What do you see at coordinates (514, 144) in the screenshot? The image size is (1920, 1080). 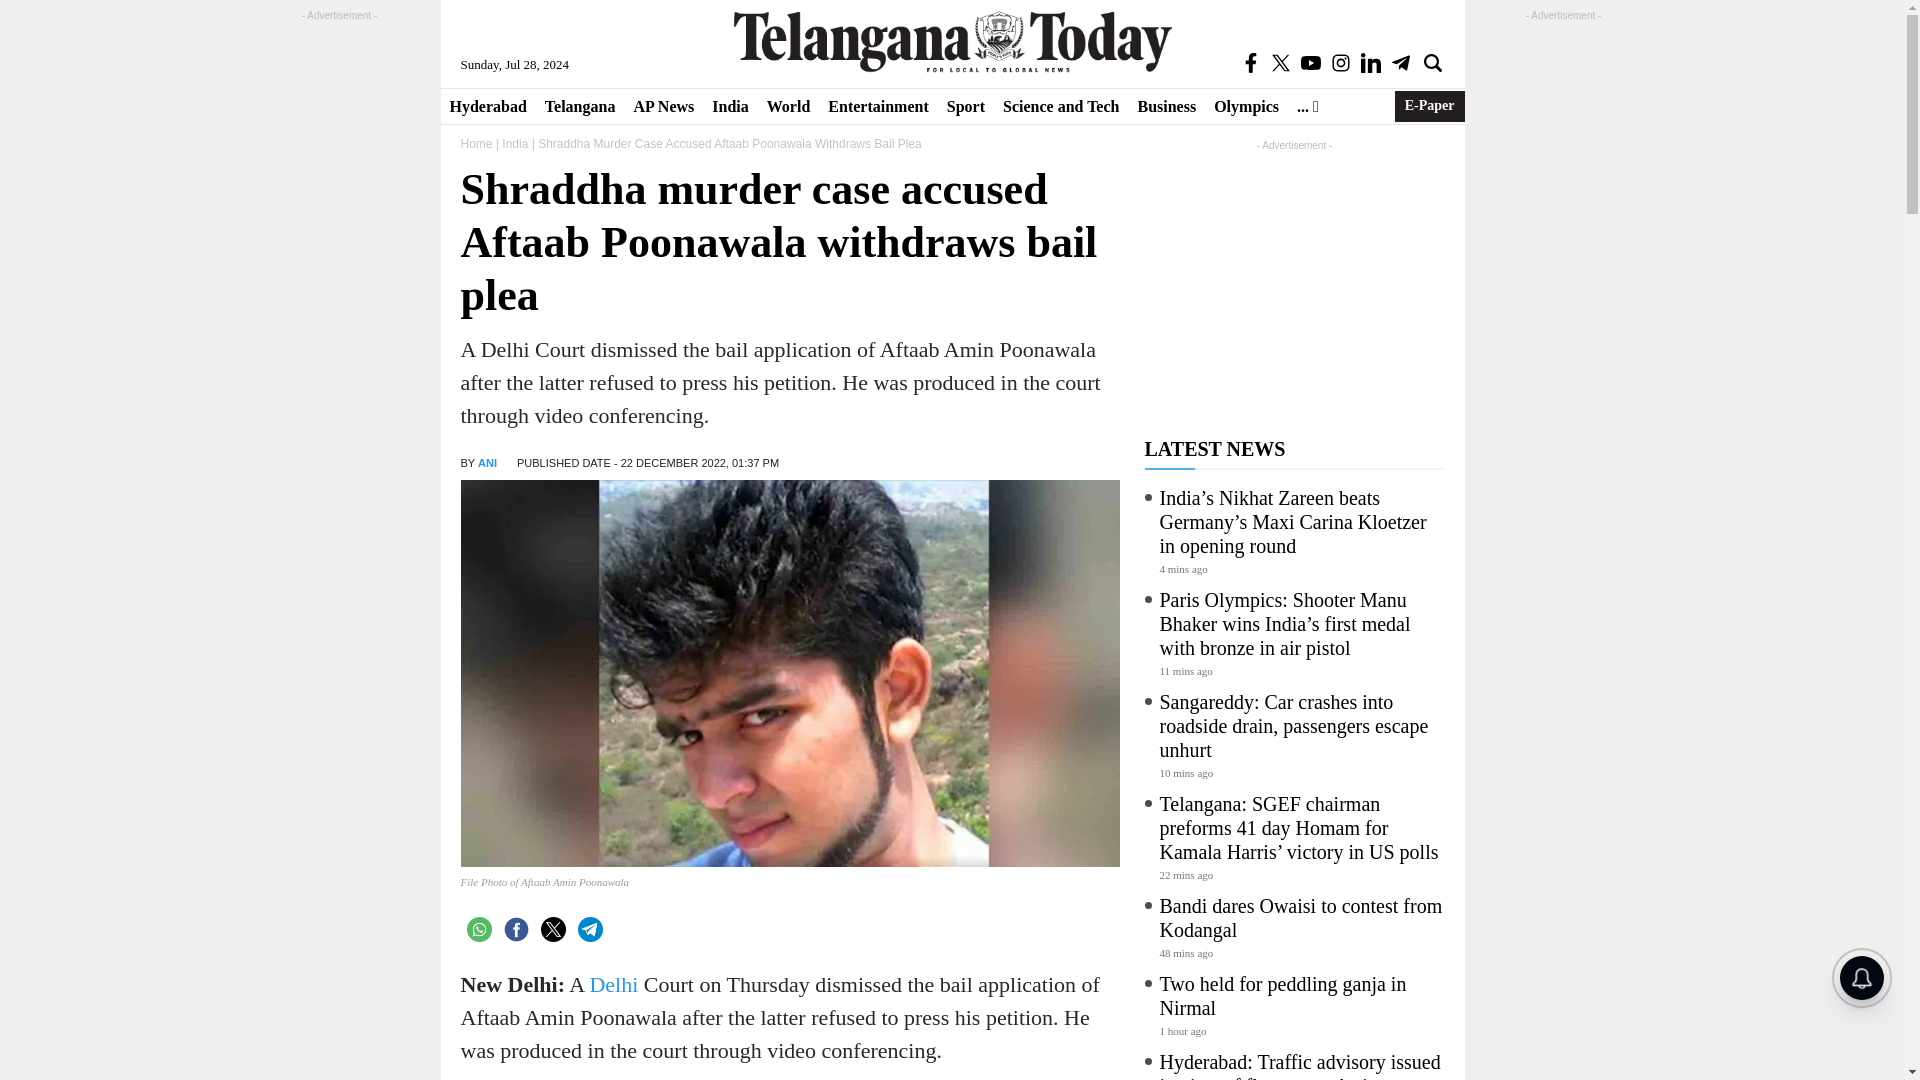 I see `India` at bounding box center [514, 144].